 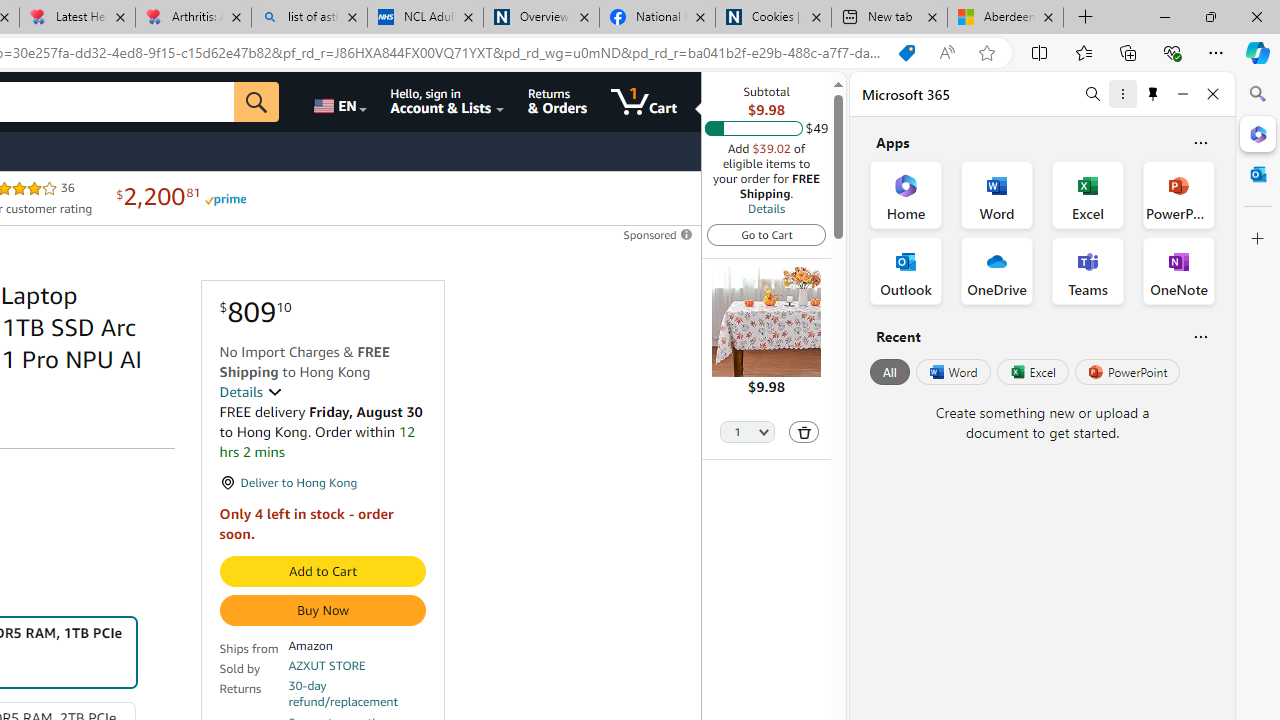 I want to click on Delete, so click(x=803, y=432).